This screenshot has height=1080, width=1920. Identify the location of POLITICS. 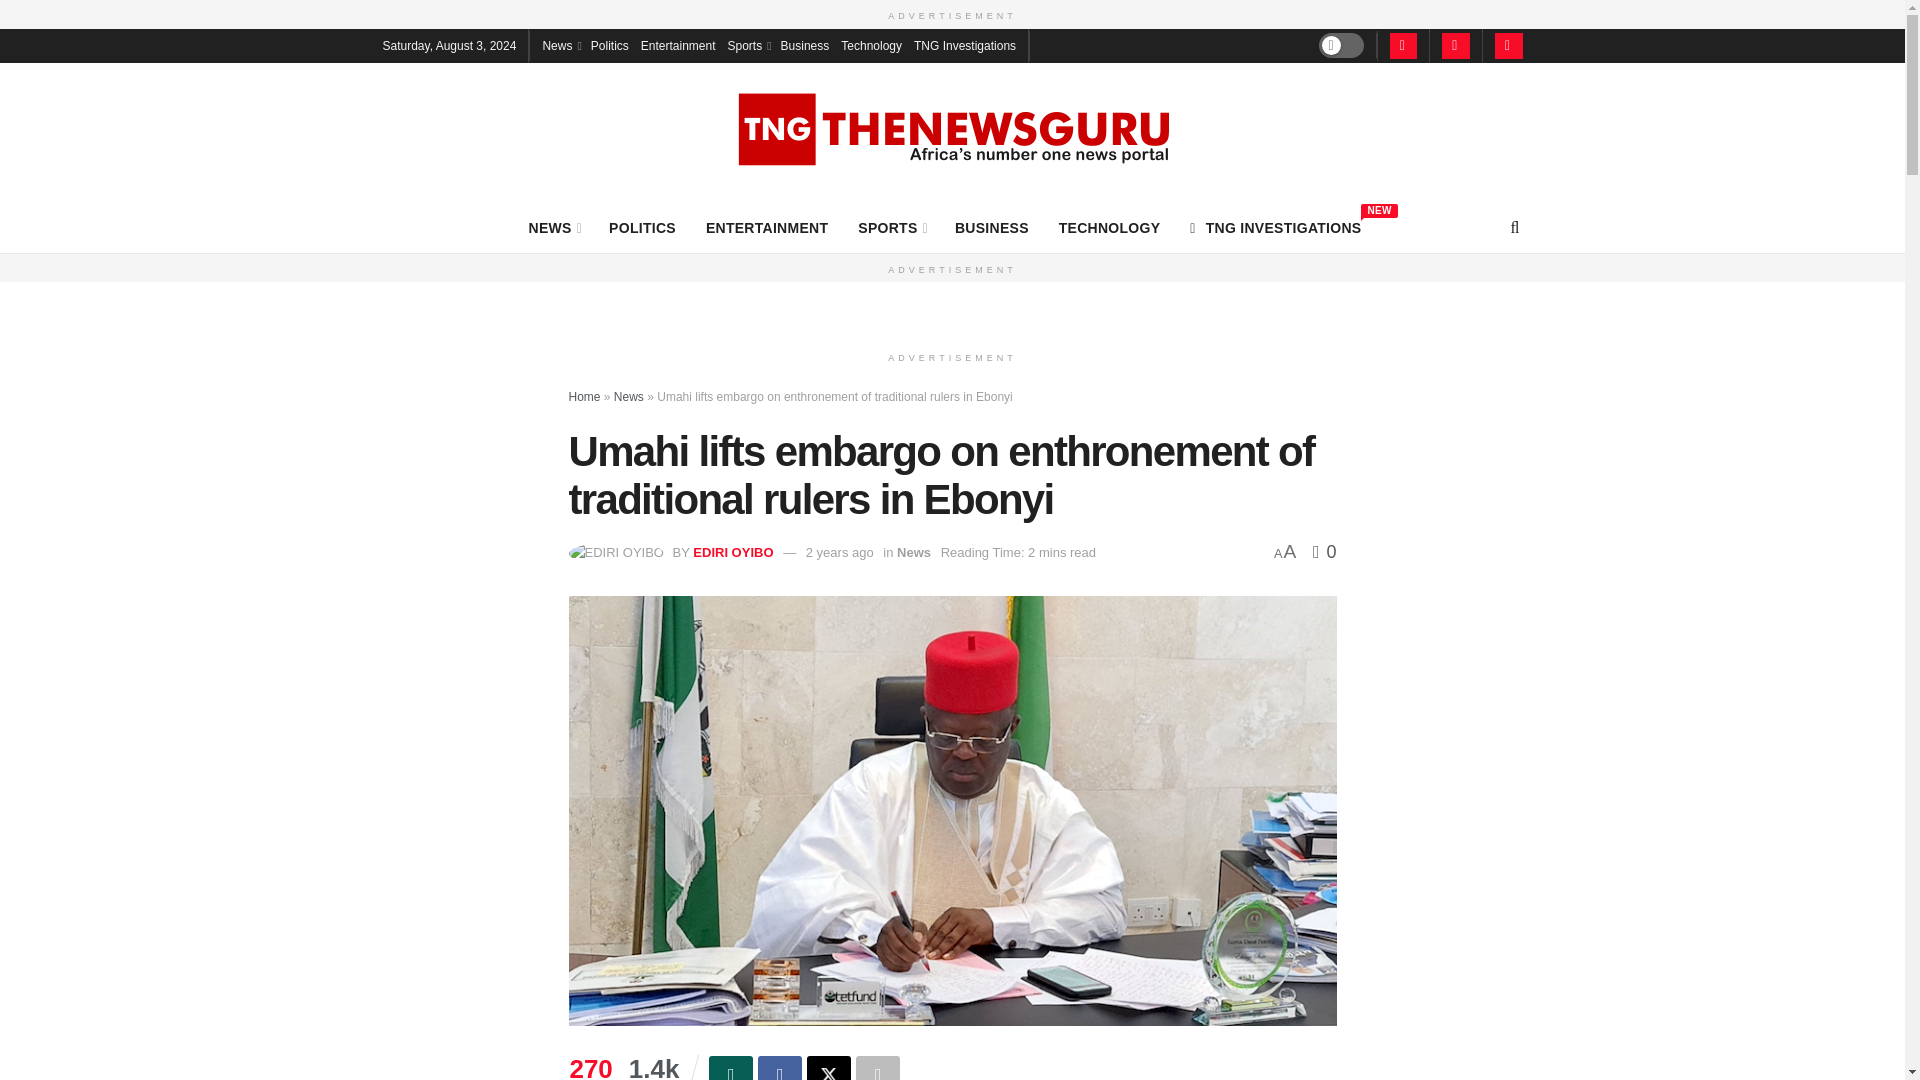
(642, 227).